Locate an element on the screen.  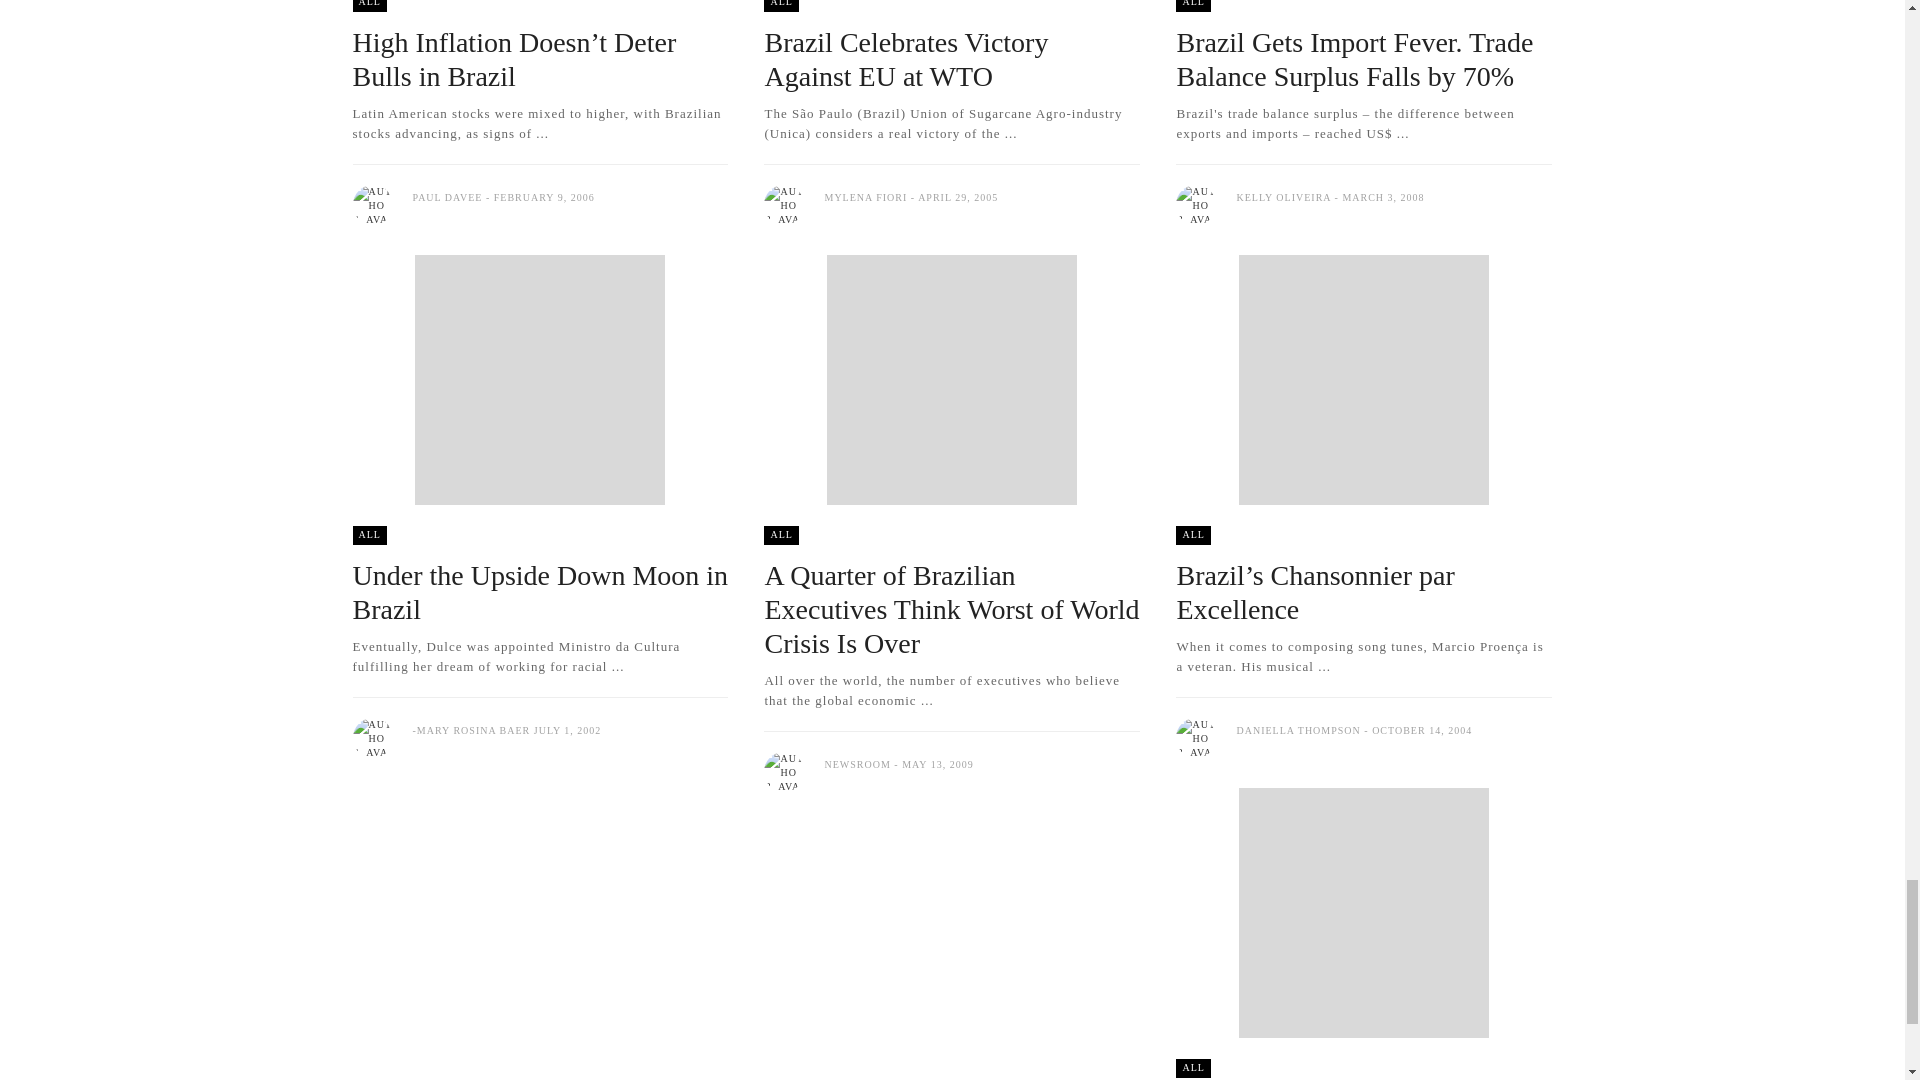
View all posts in 1 is located at coordinates (1192, 6).